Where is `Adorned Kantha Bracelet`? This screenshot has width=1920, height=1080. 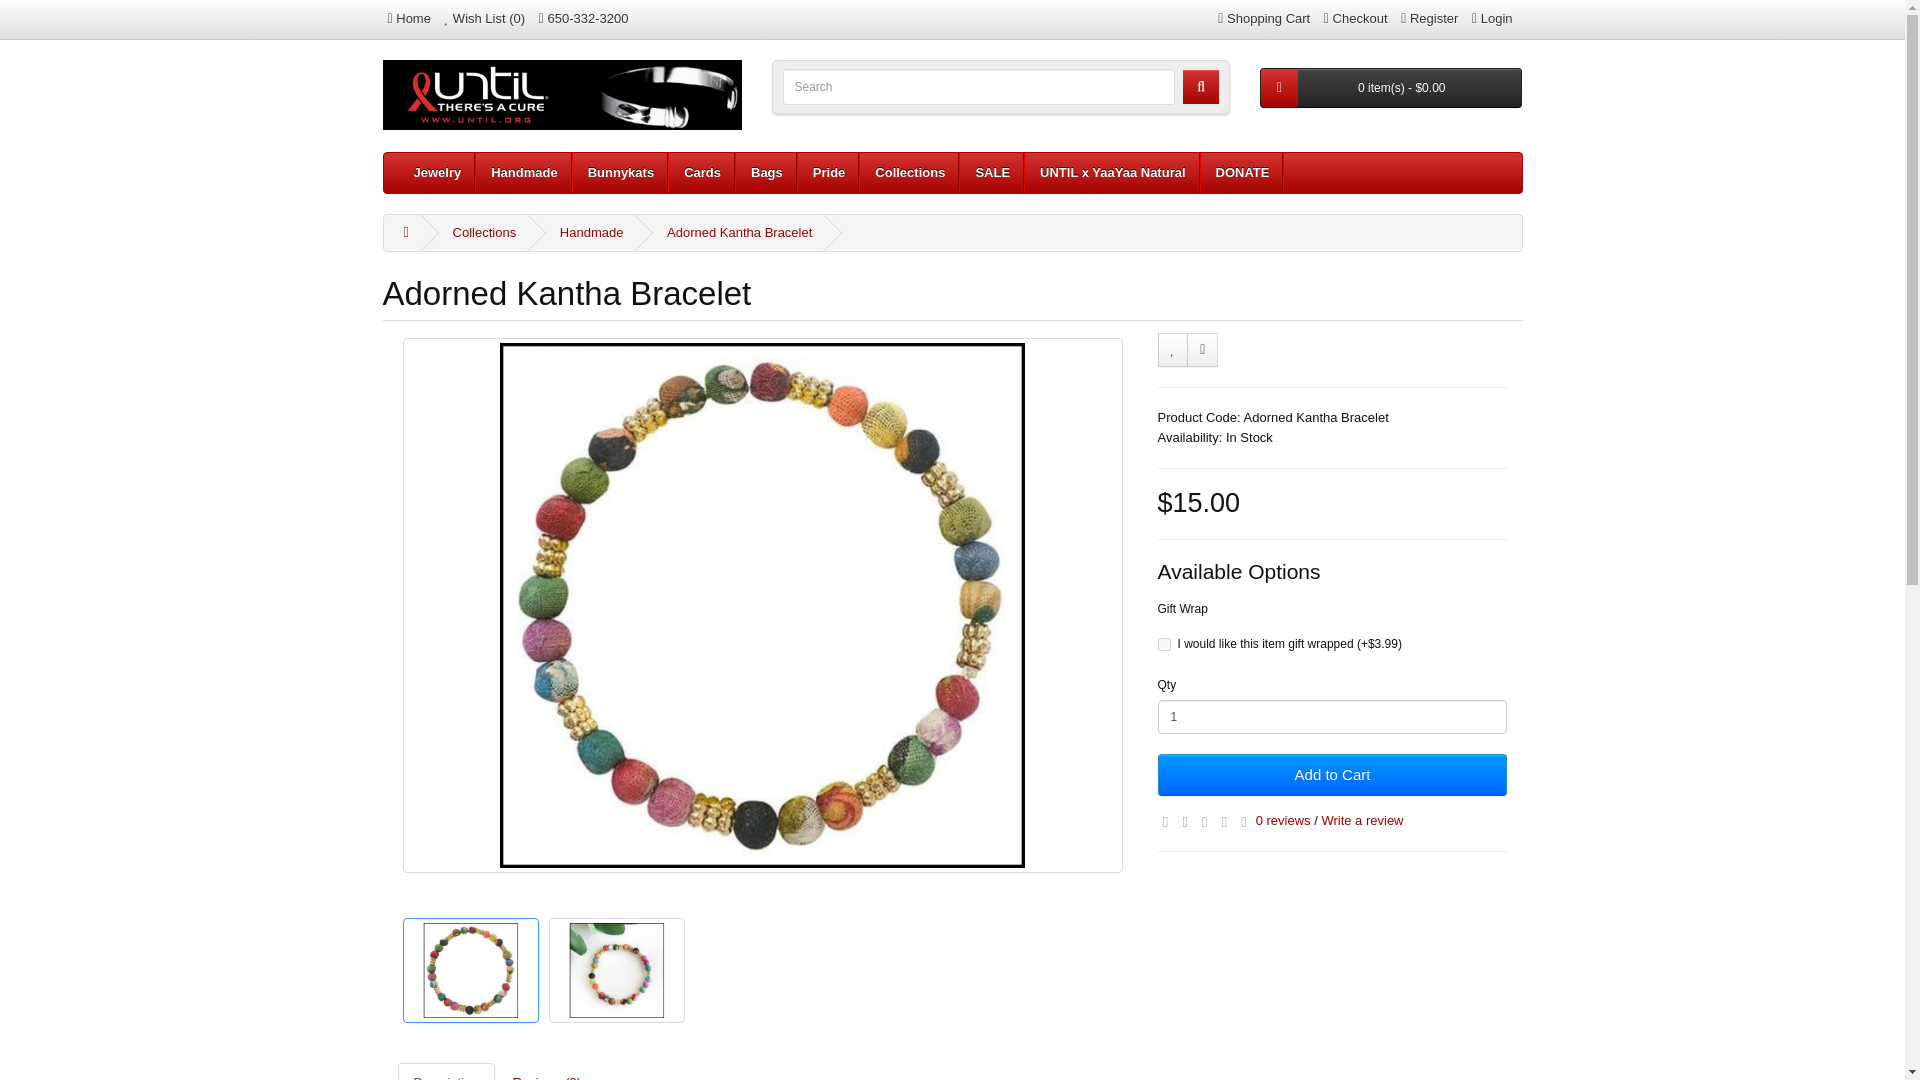
Adorned Kantha Bracelet is located at coordinates (469, 970).